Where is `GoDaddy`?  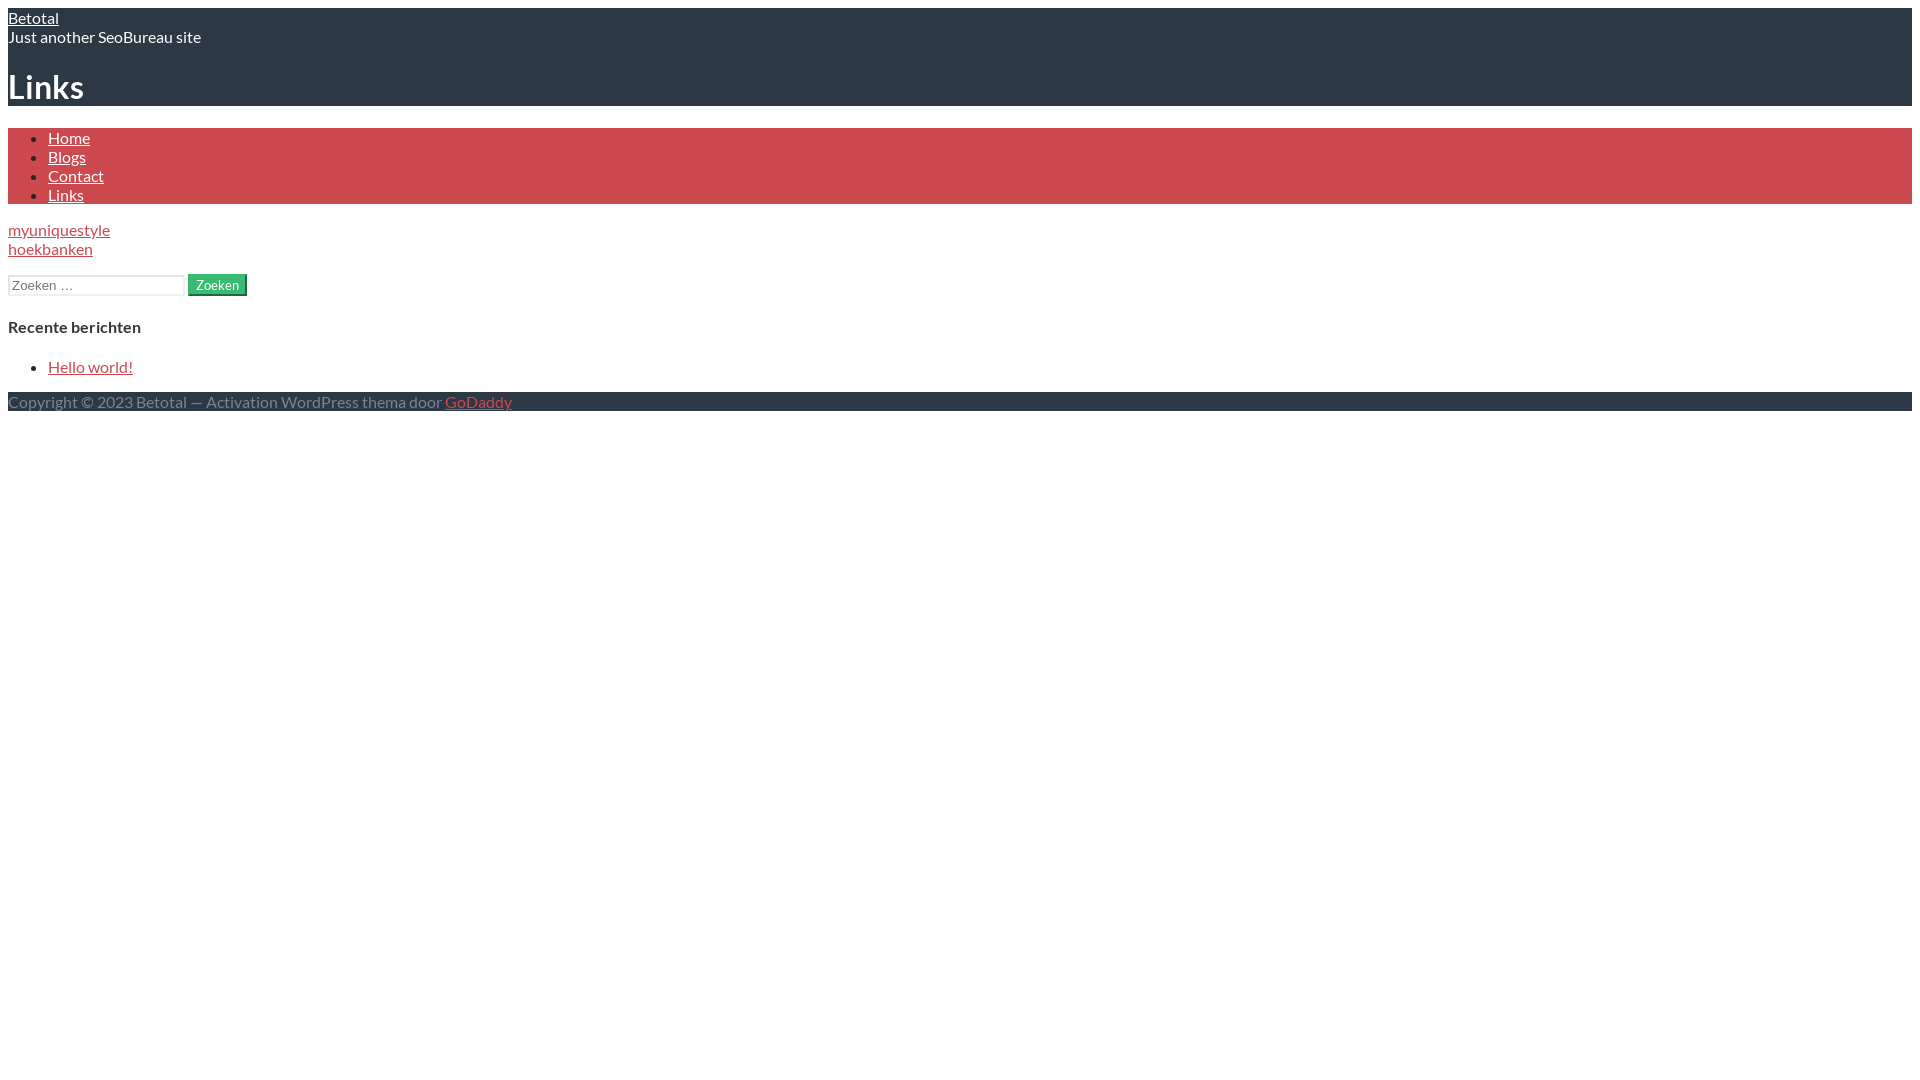
GoDaddy is located at coordinates (478, 402).